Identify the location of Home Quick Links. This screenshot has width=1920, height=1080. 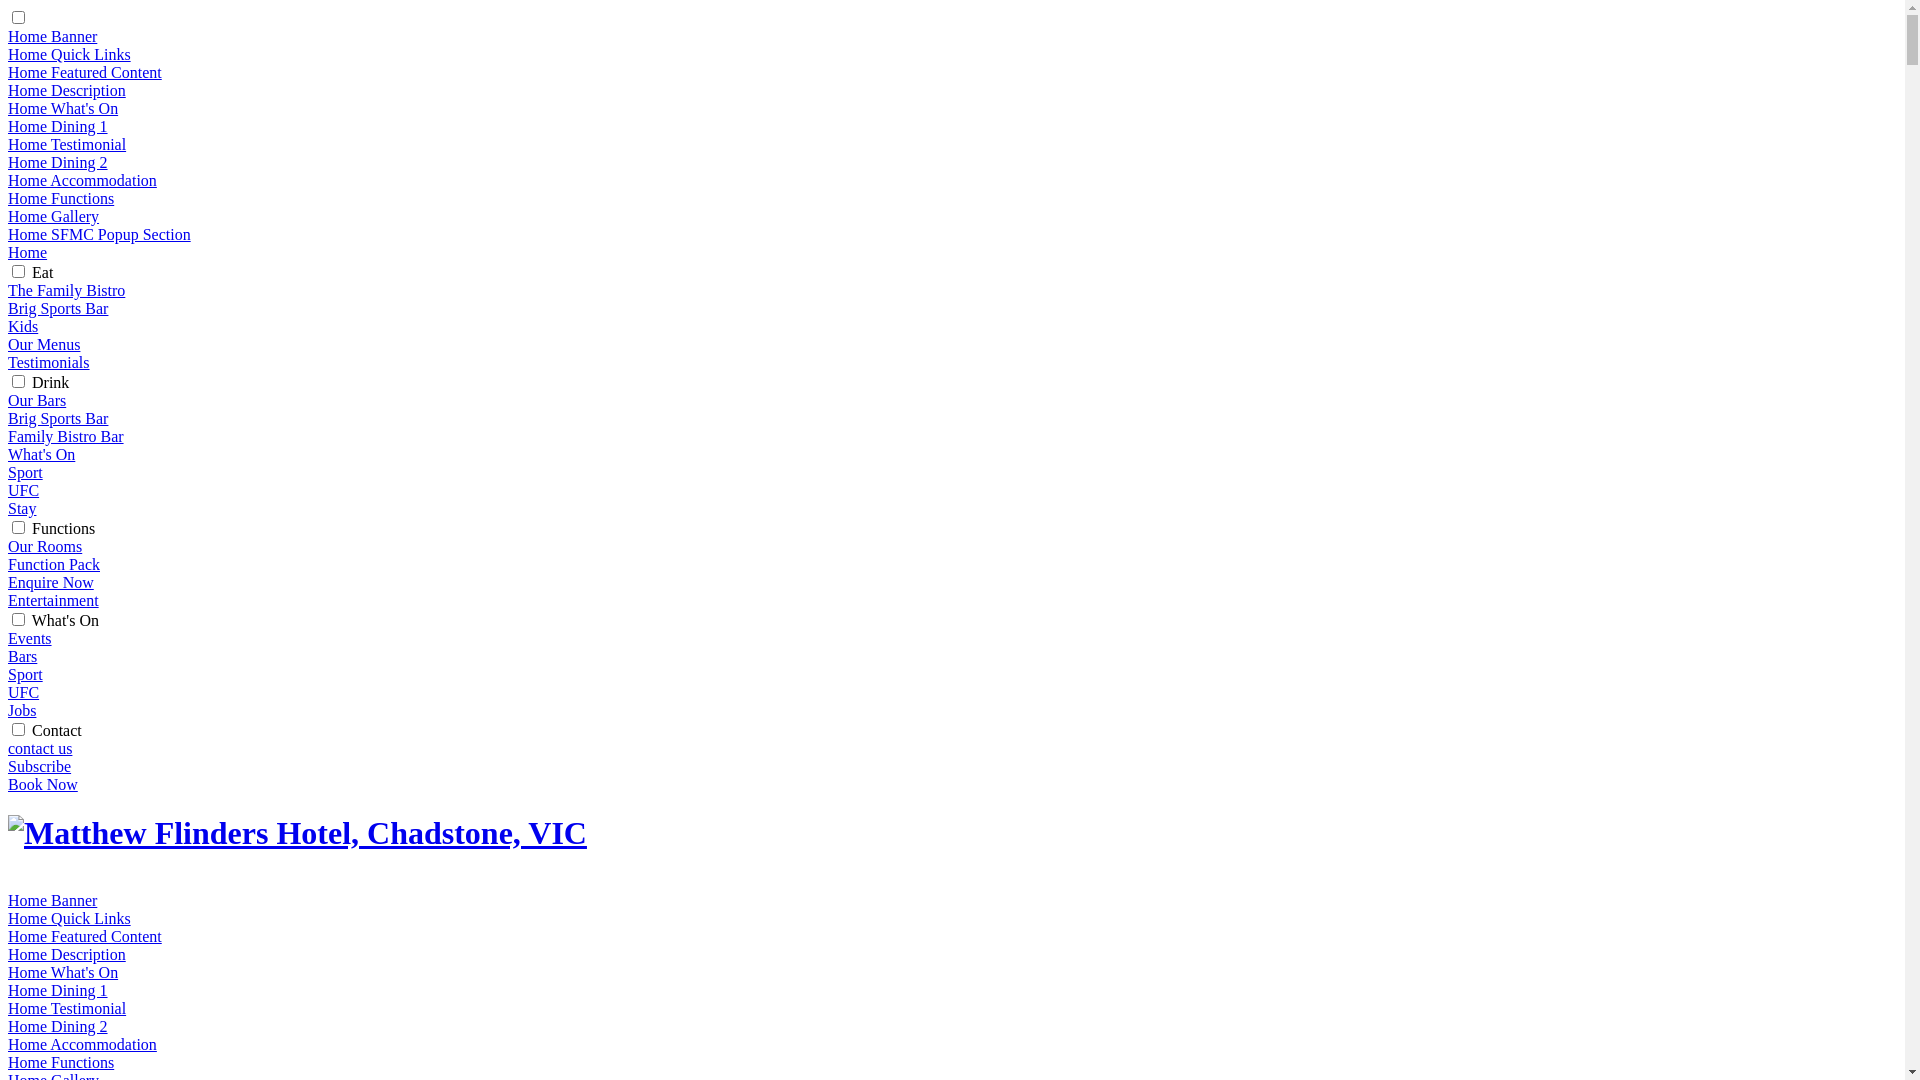
(70, 918).